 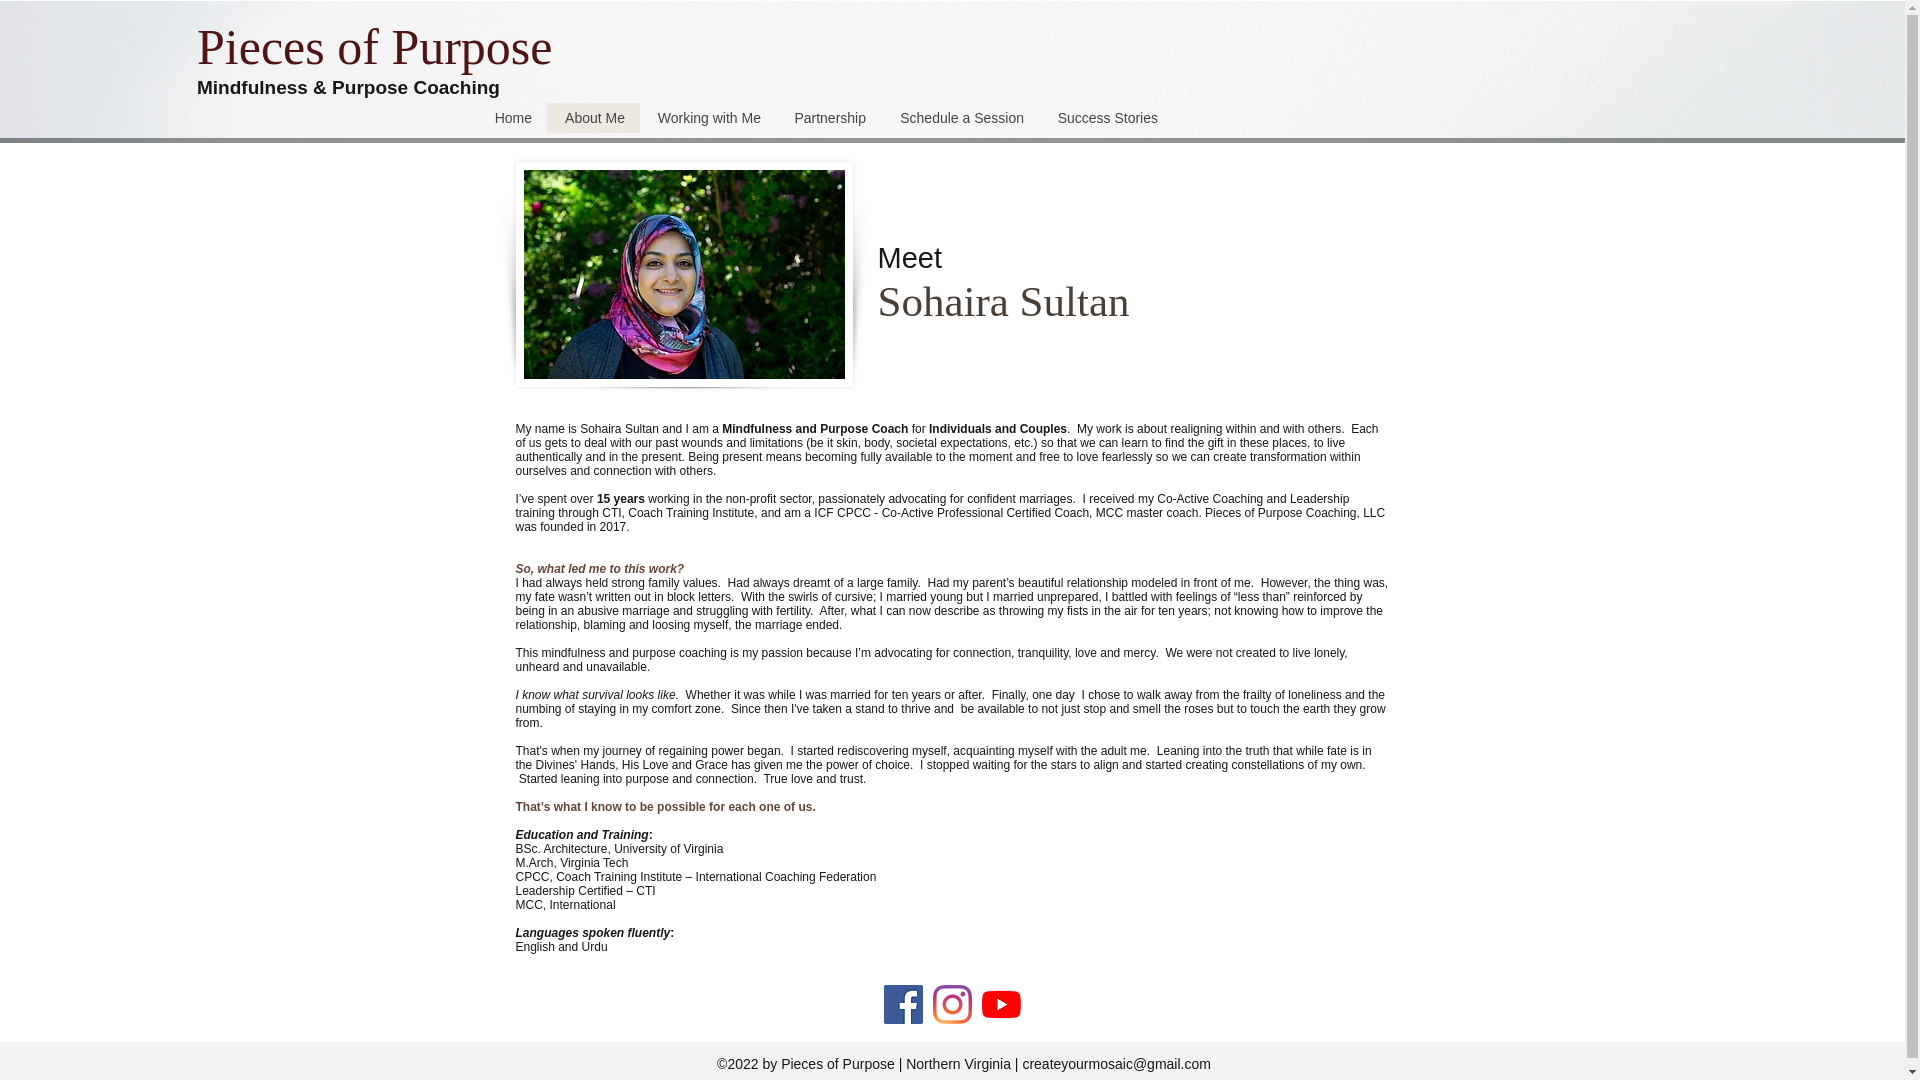 What do you see at coordinates (512, 117) in the screenshot?
I see `Home` at bounding box center [512, 117].